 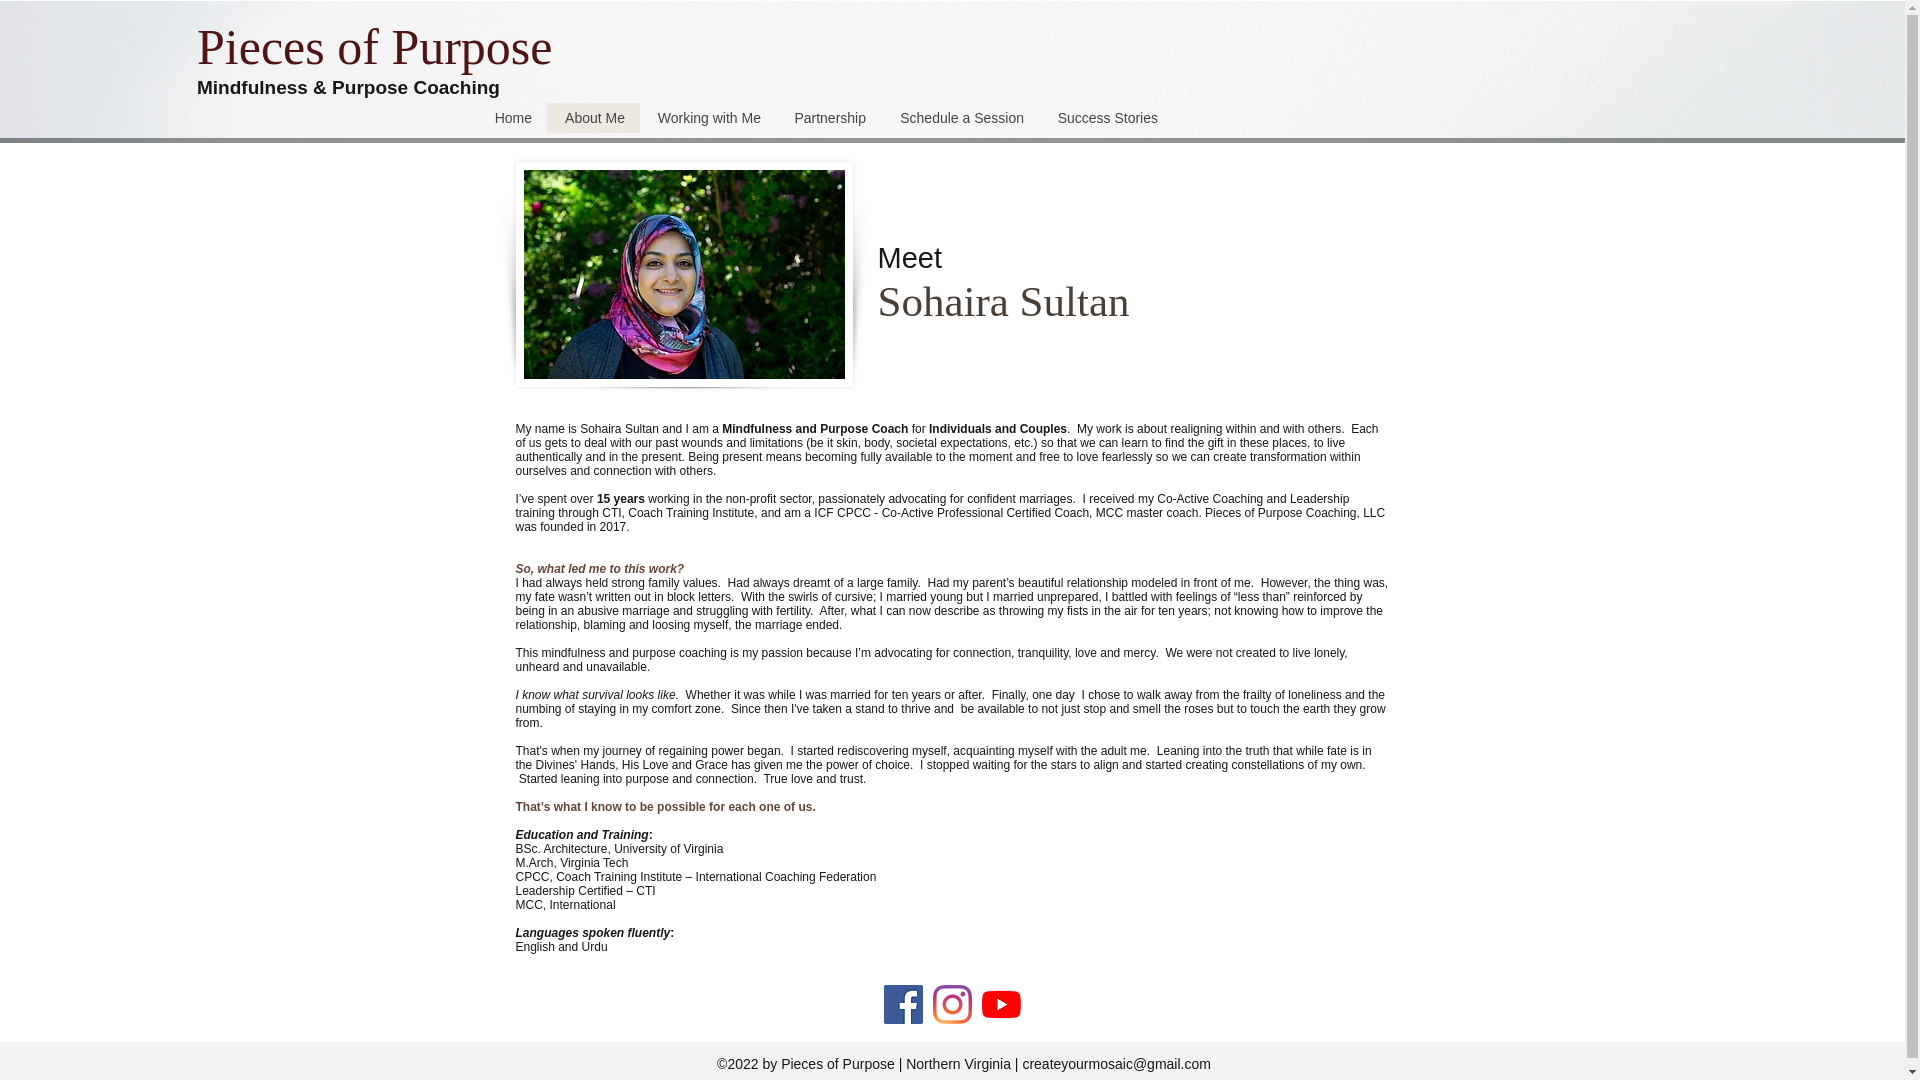 What do you see at coordinates (512, 117) in the screenshot?
I see `Home` at bounding box center [512, 117].